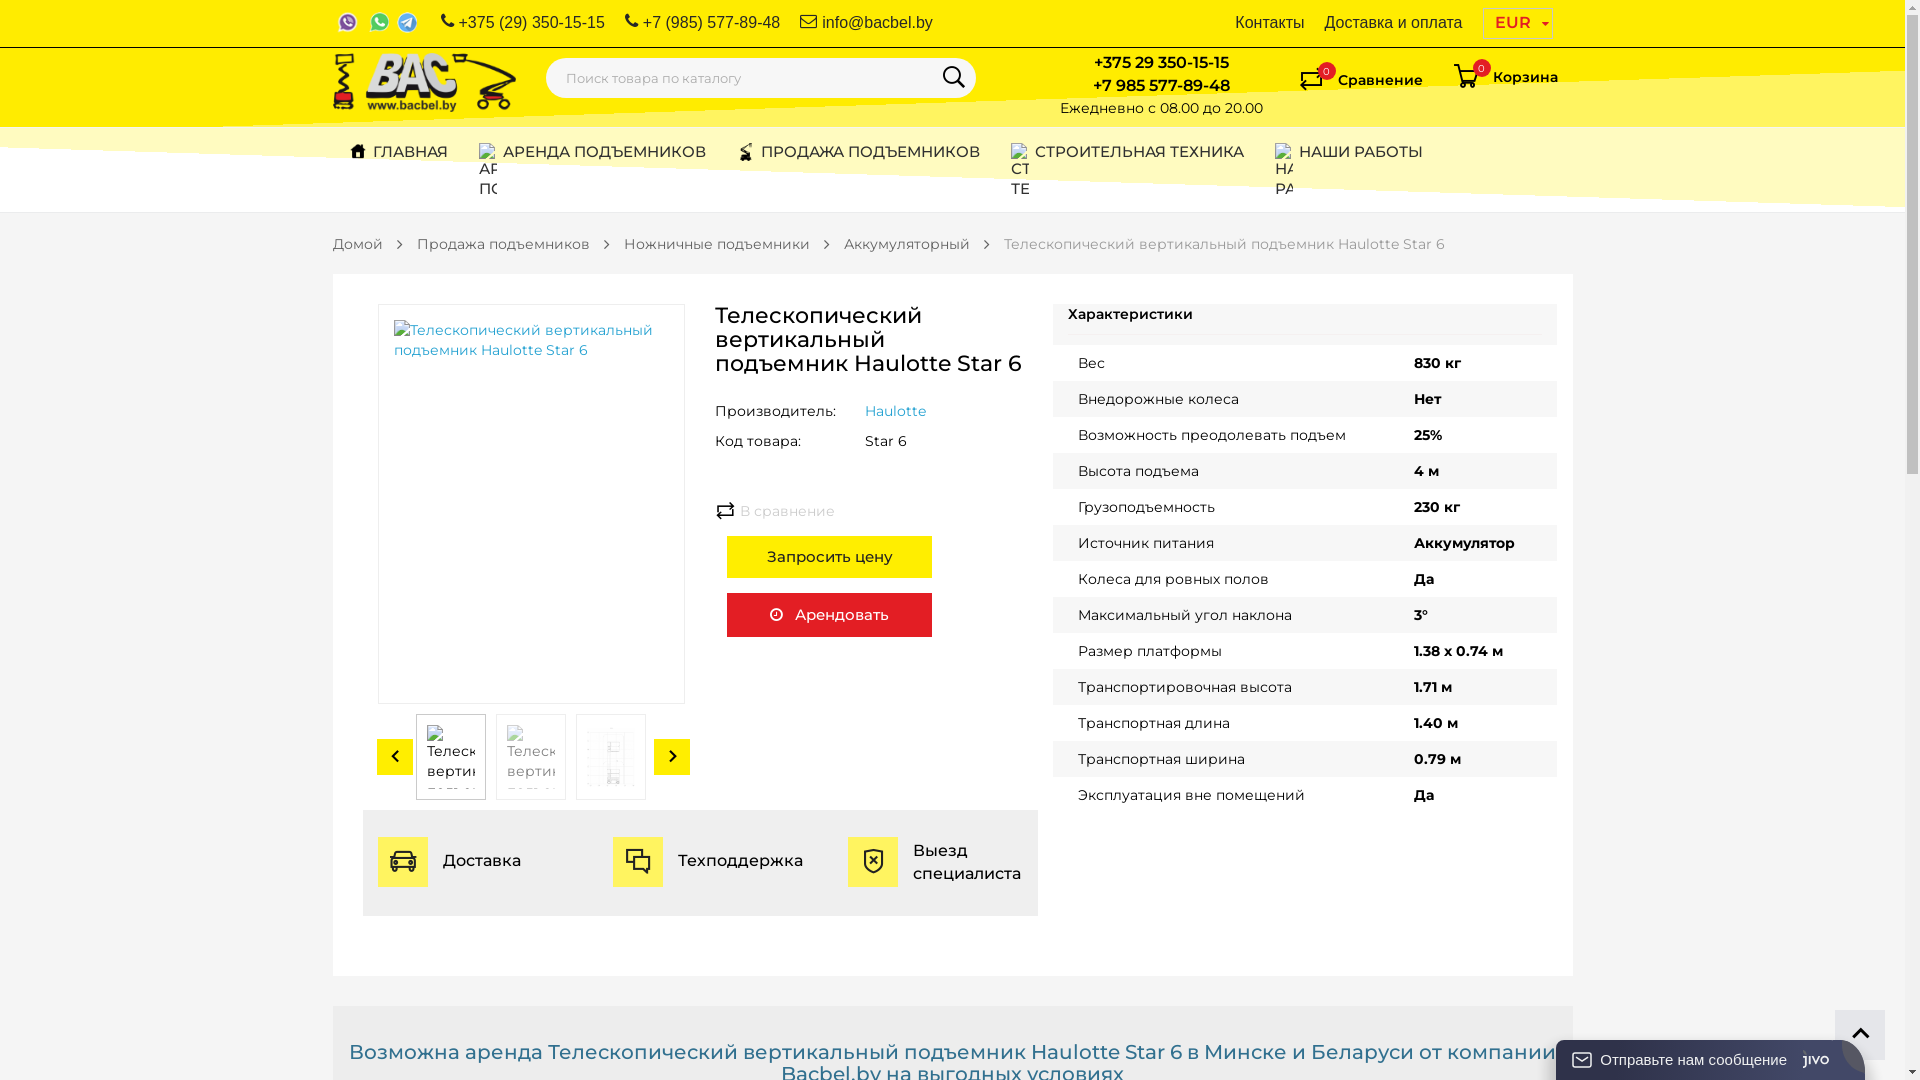  Describe the element at coordinates (896, 411) in the screenshot. I see `Haulotte` at that location.